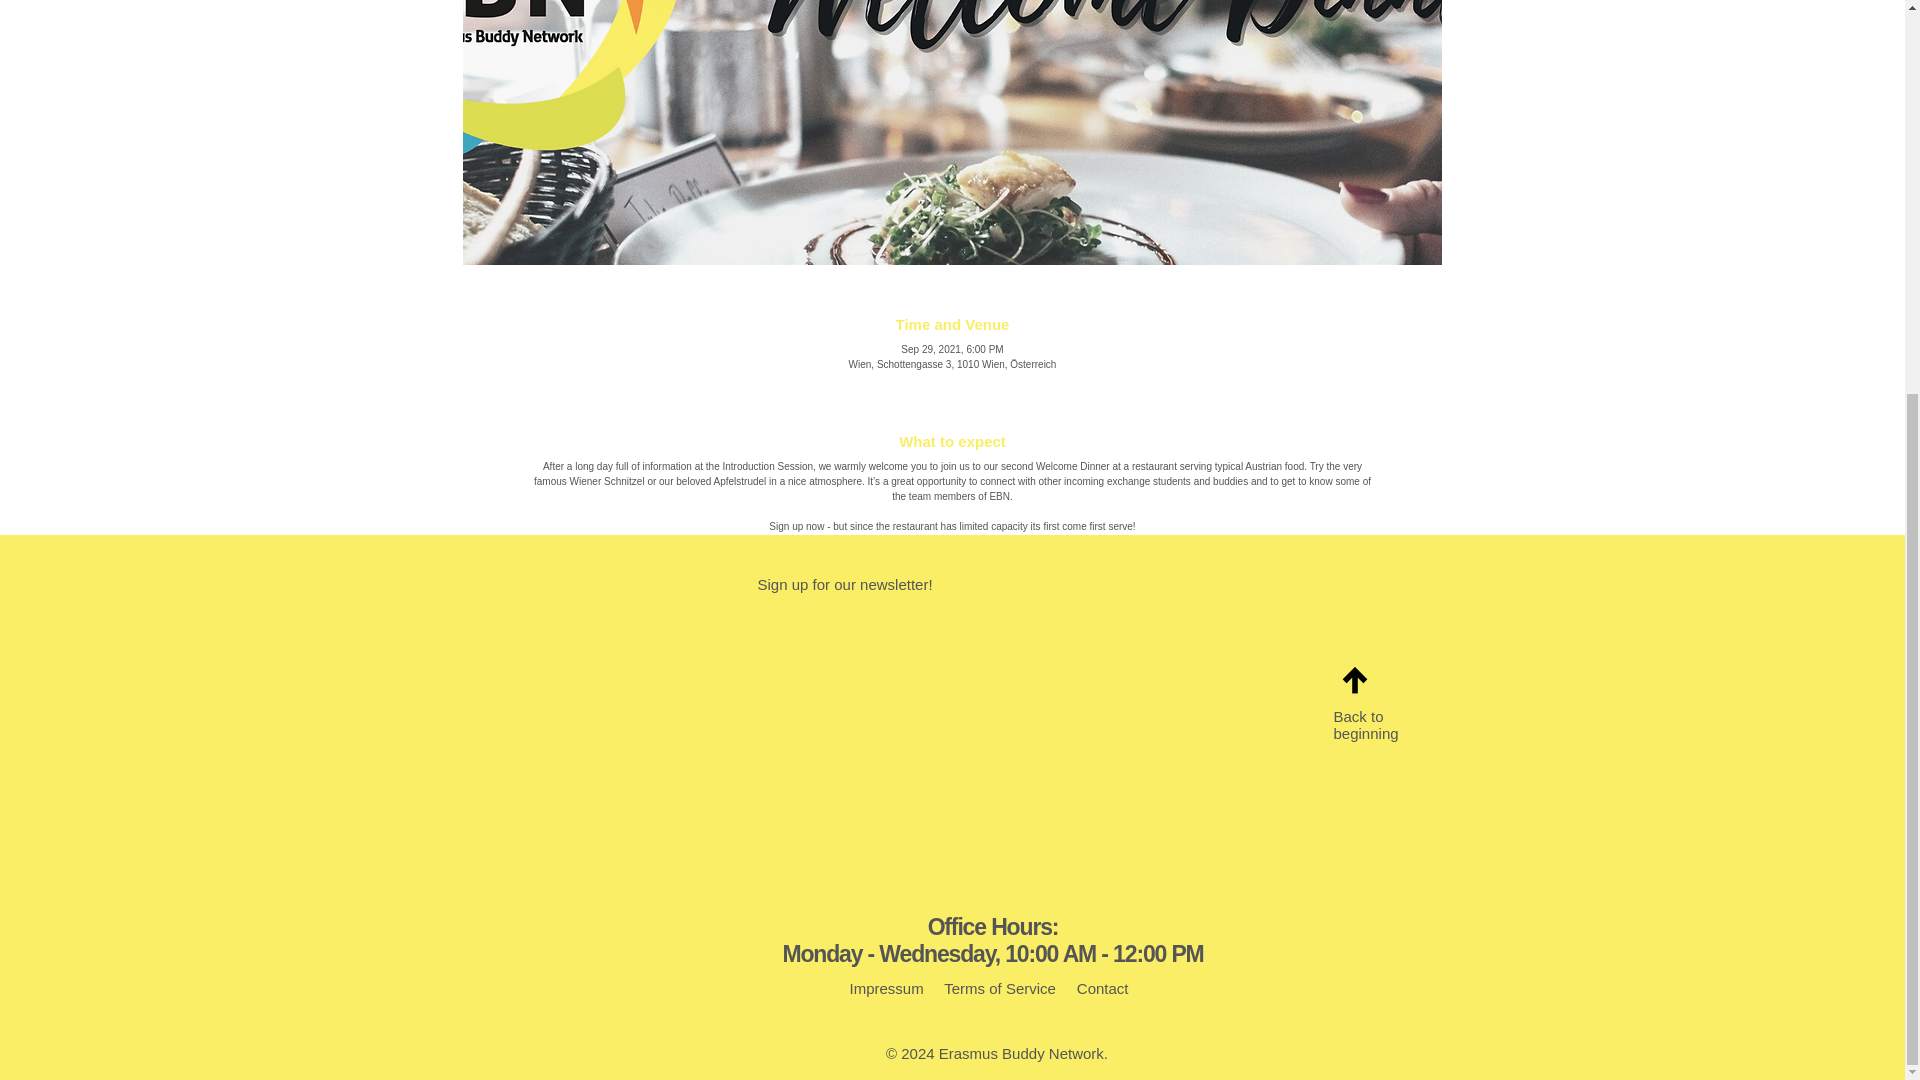 The image size is (1920, 1080). I want to click on Impressum, so click(886, 988).